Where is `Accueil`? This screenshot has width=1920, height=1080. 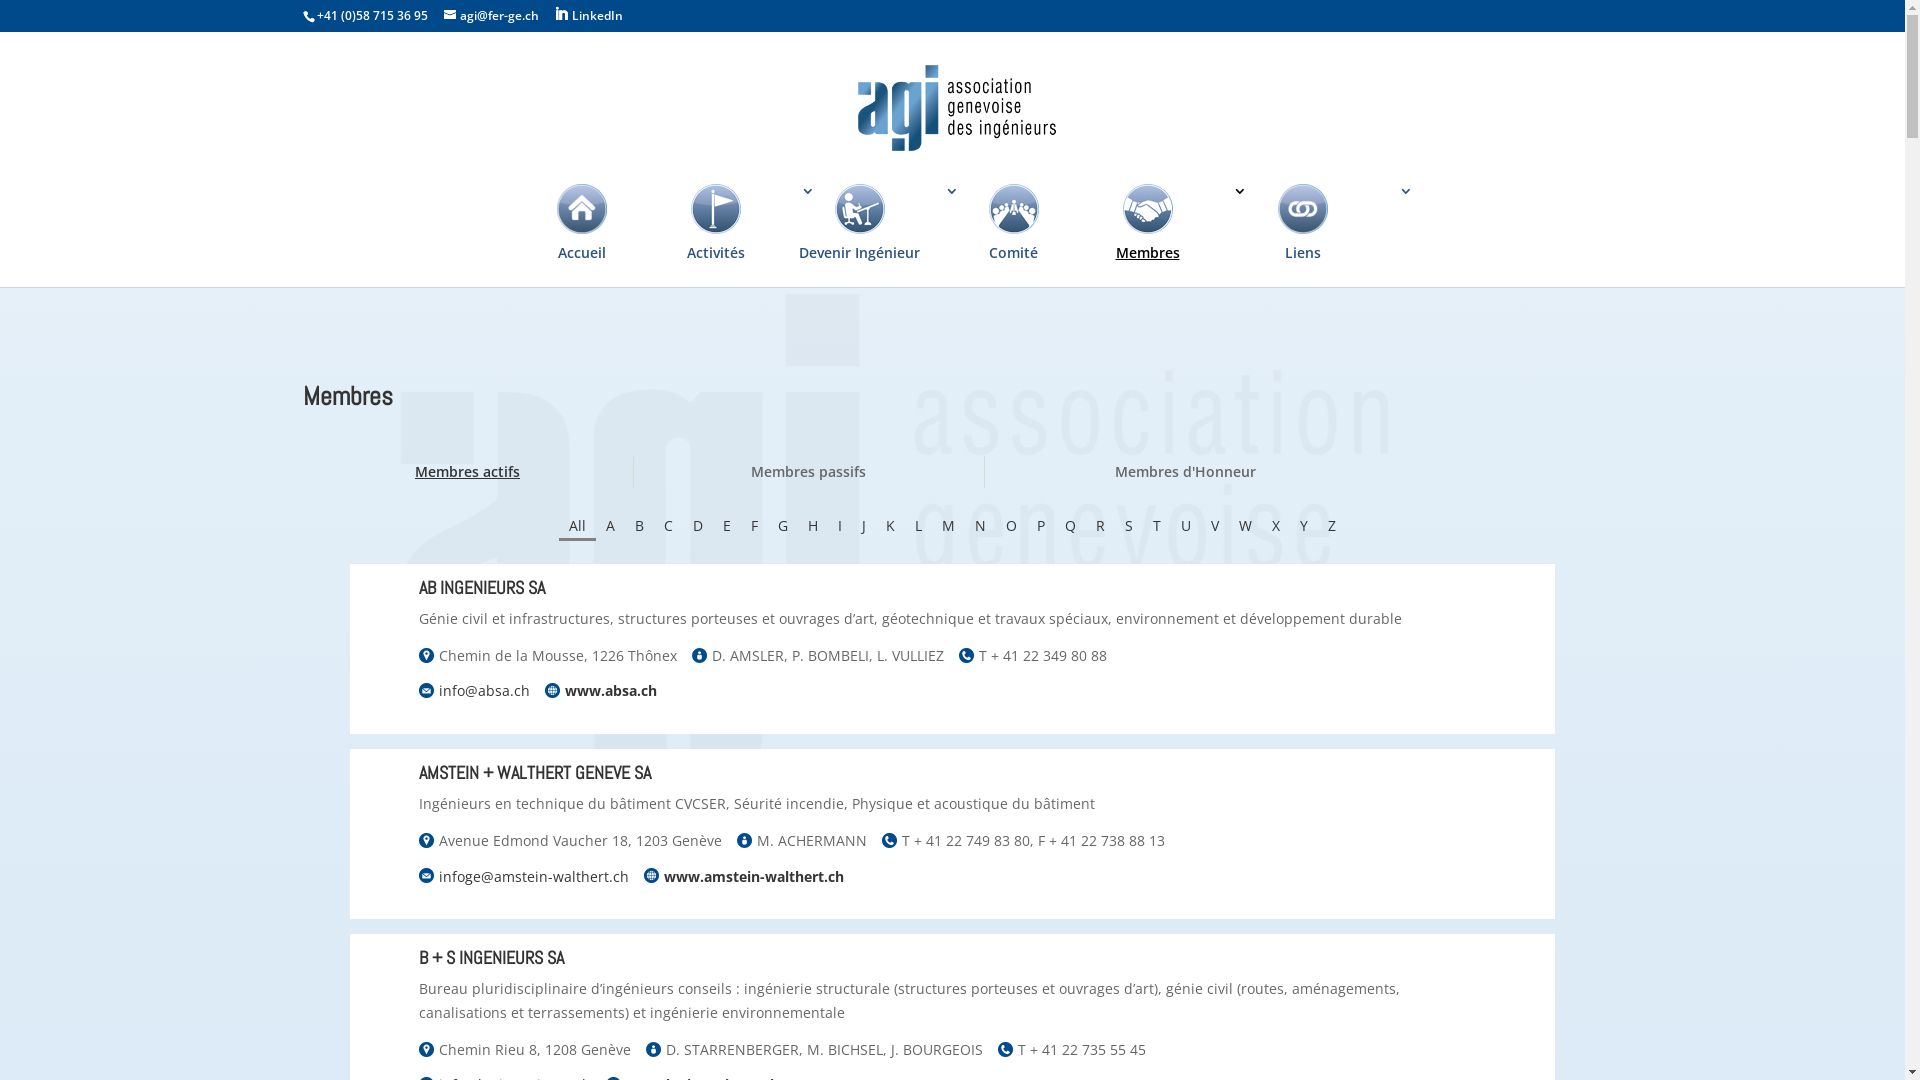
Accueil is located at coordinates (580, 236).